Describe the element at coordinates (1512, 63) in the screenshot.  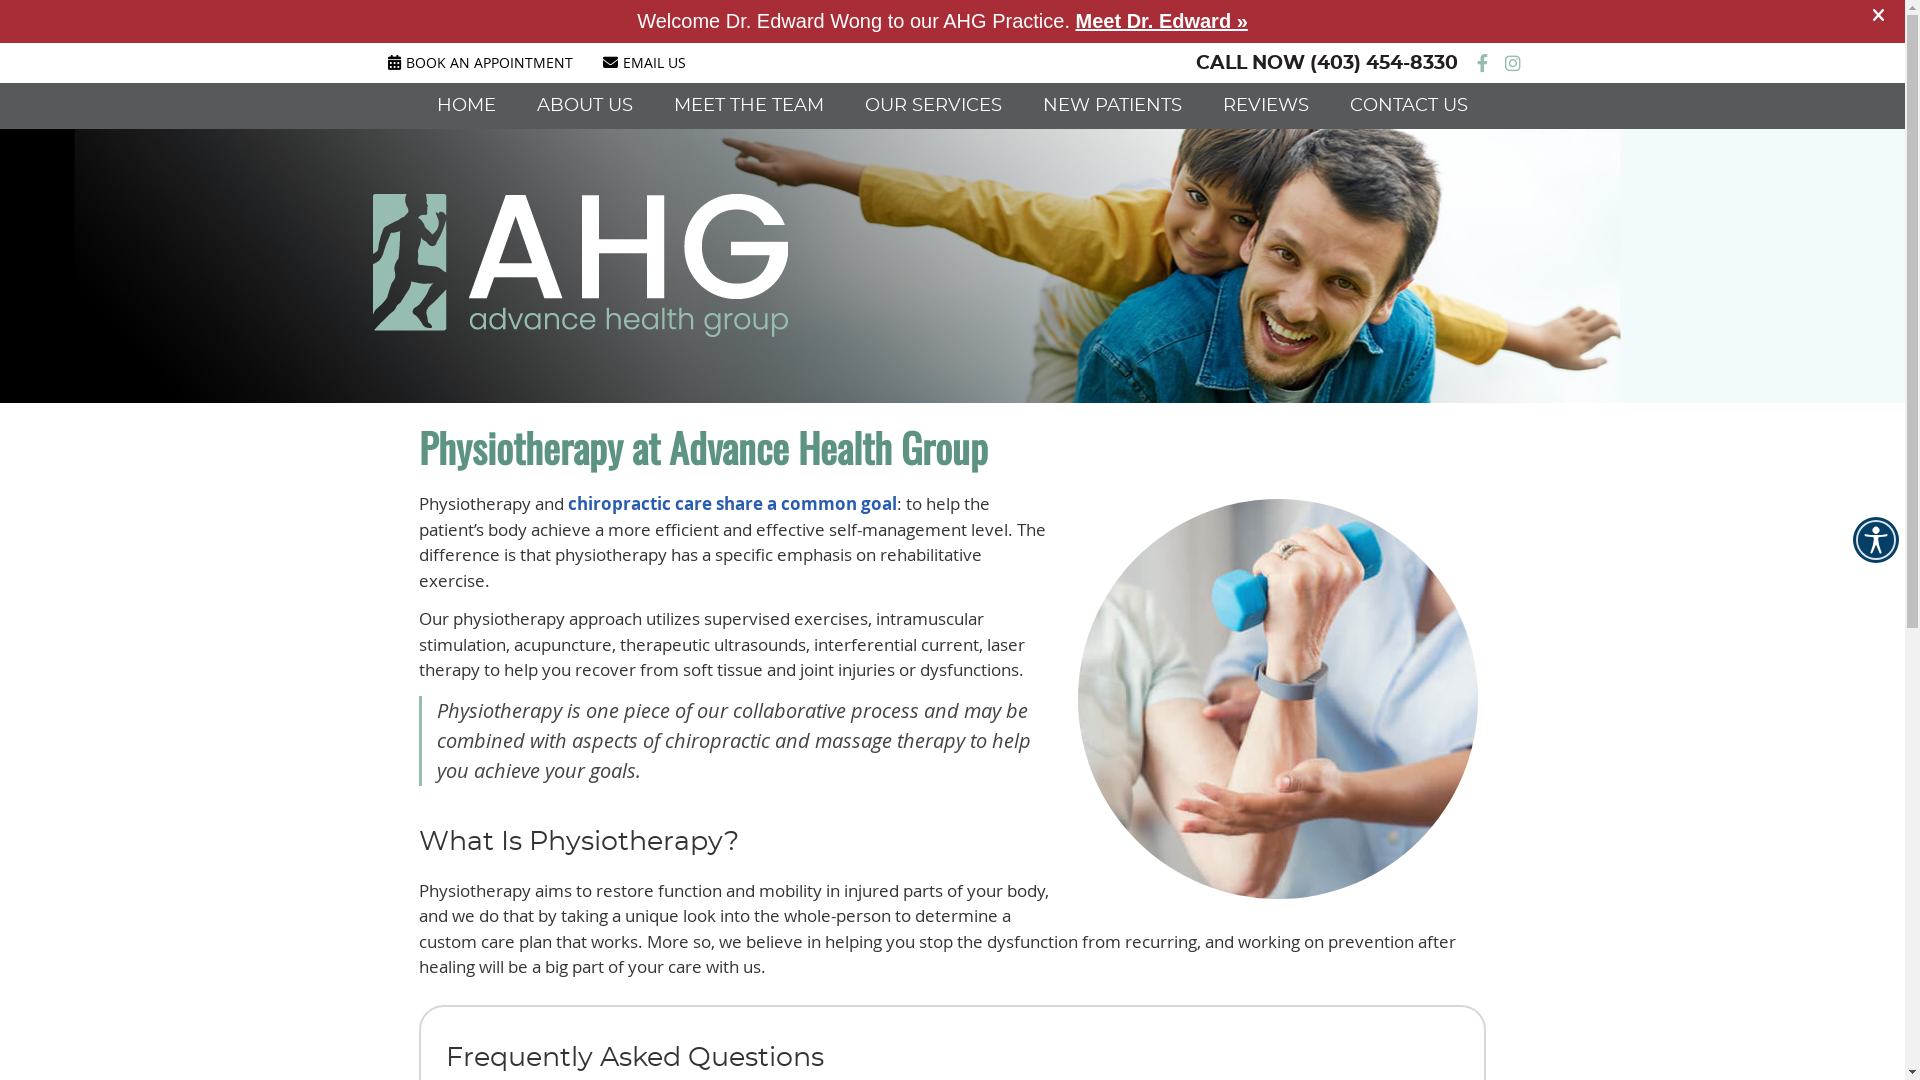
I see `Instagram Social Button` at that location.